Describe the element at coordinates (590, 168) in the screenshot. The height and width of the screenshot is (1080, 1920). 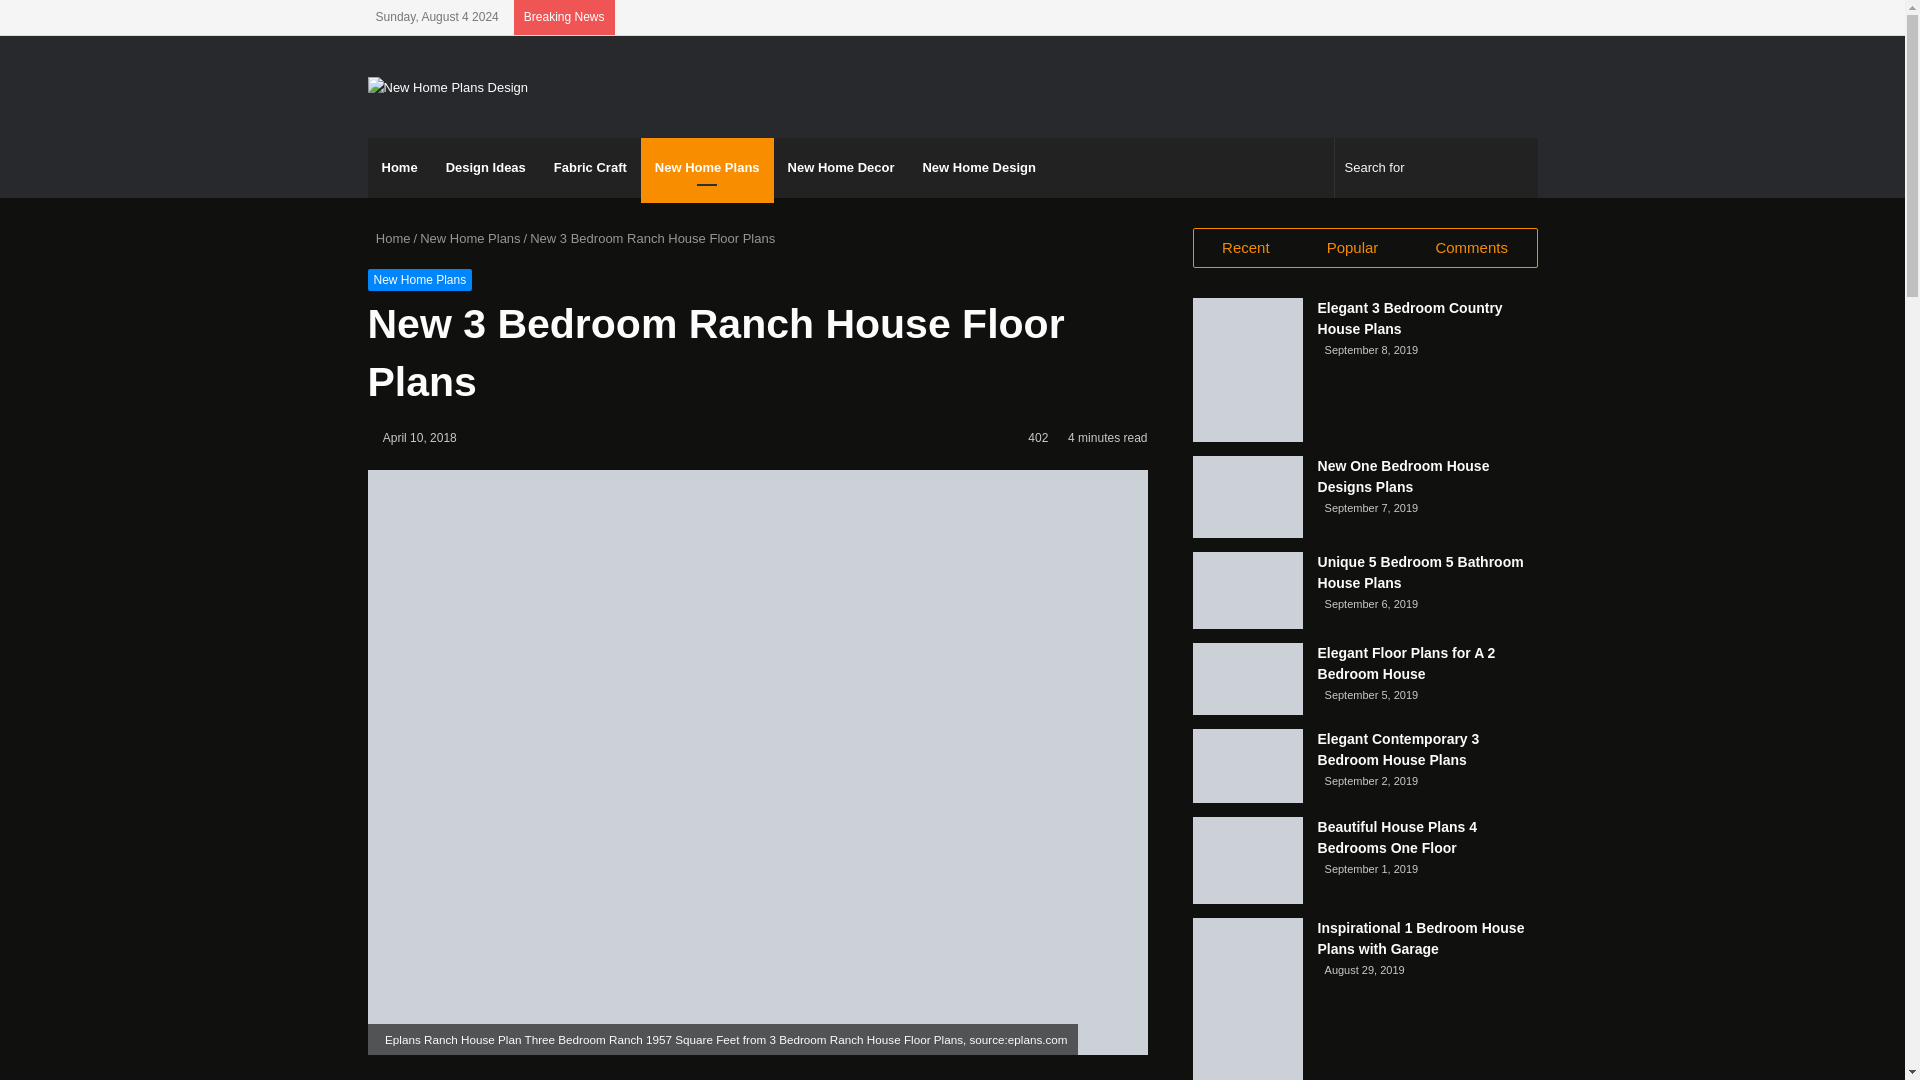
I see `Fabric Craft` at that location.